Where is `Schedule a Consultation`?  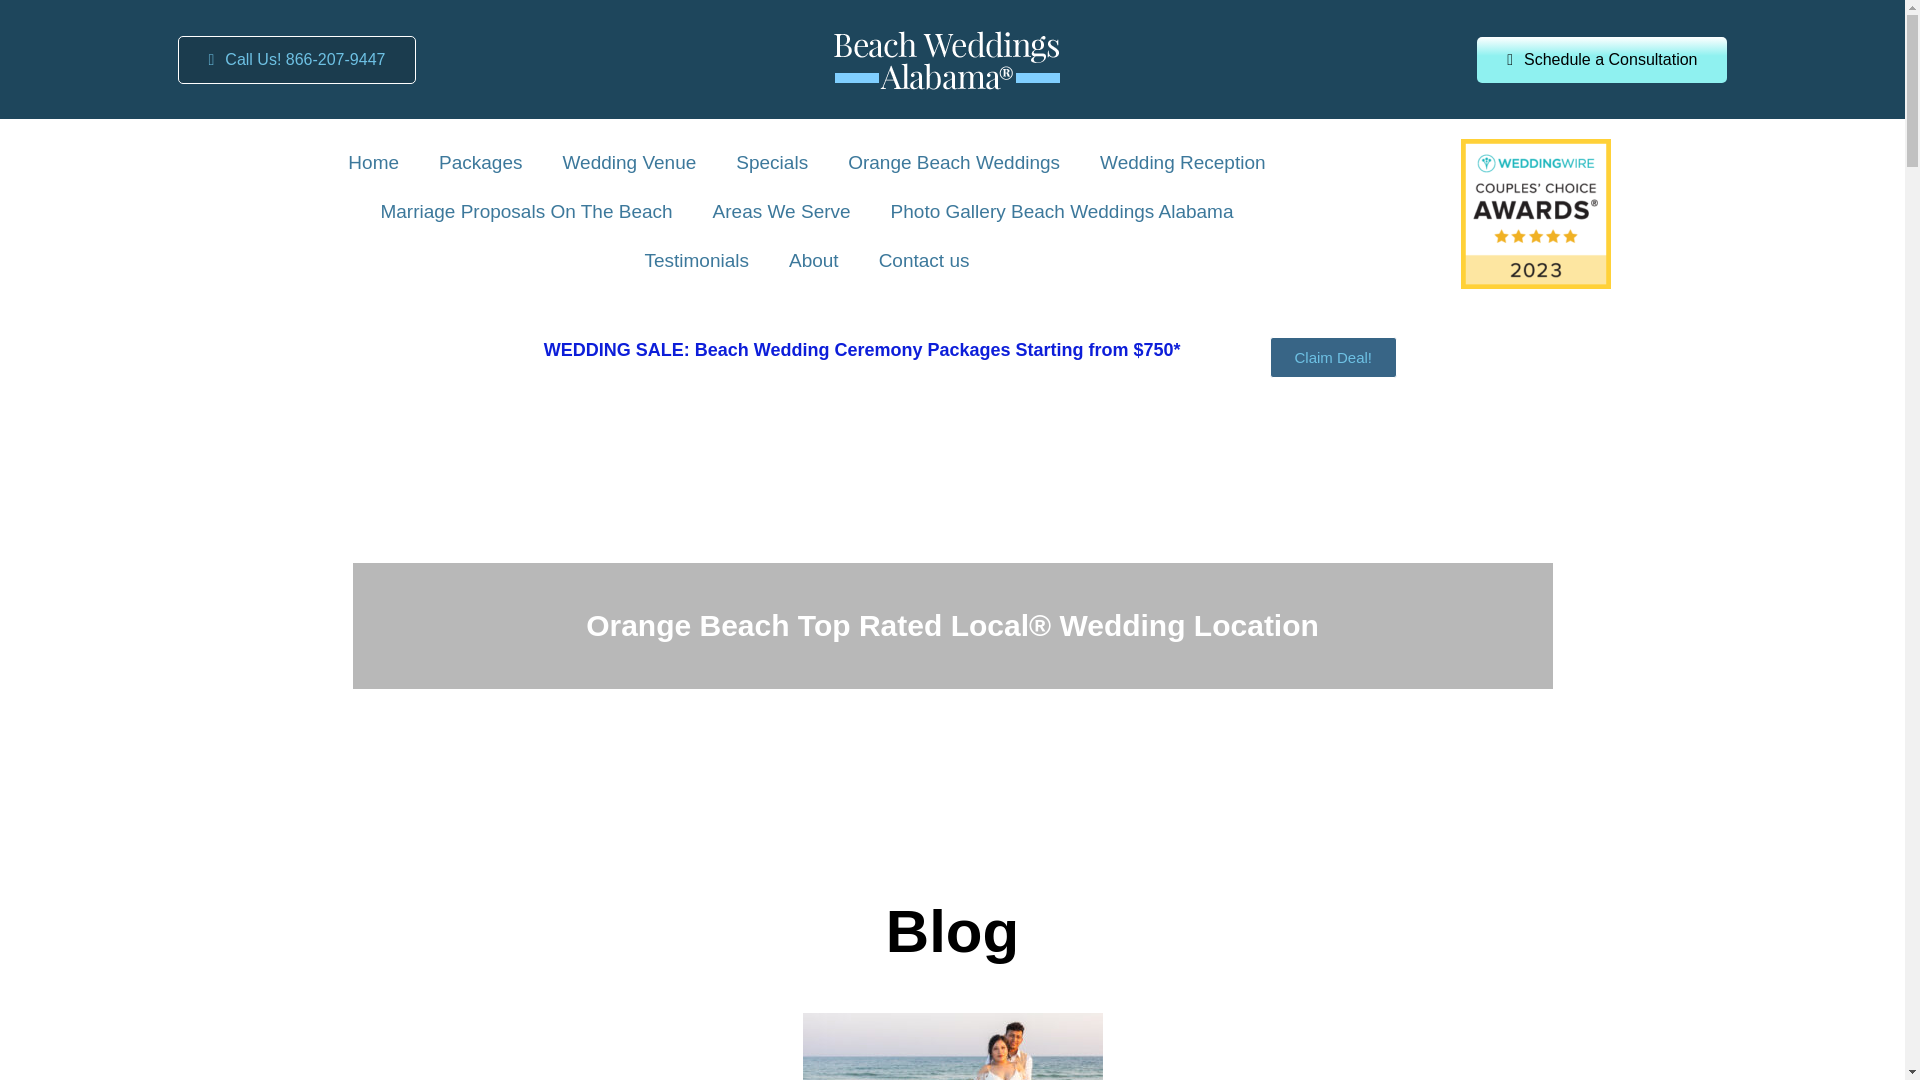
Schedule a Consultation is located at coordinates (1601, 58).